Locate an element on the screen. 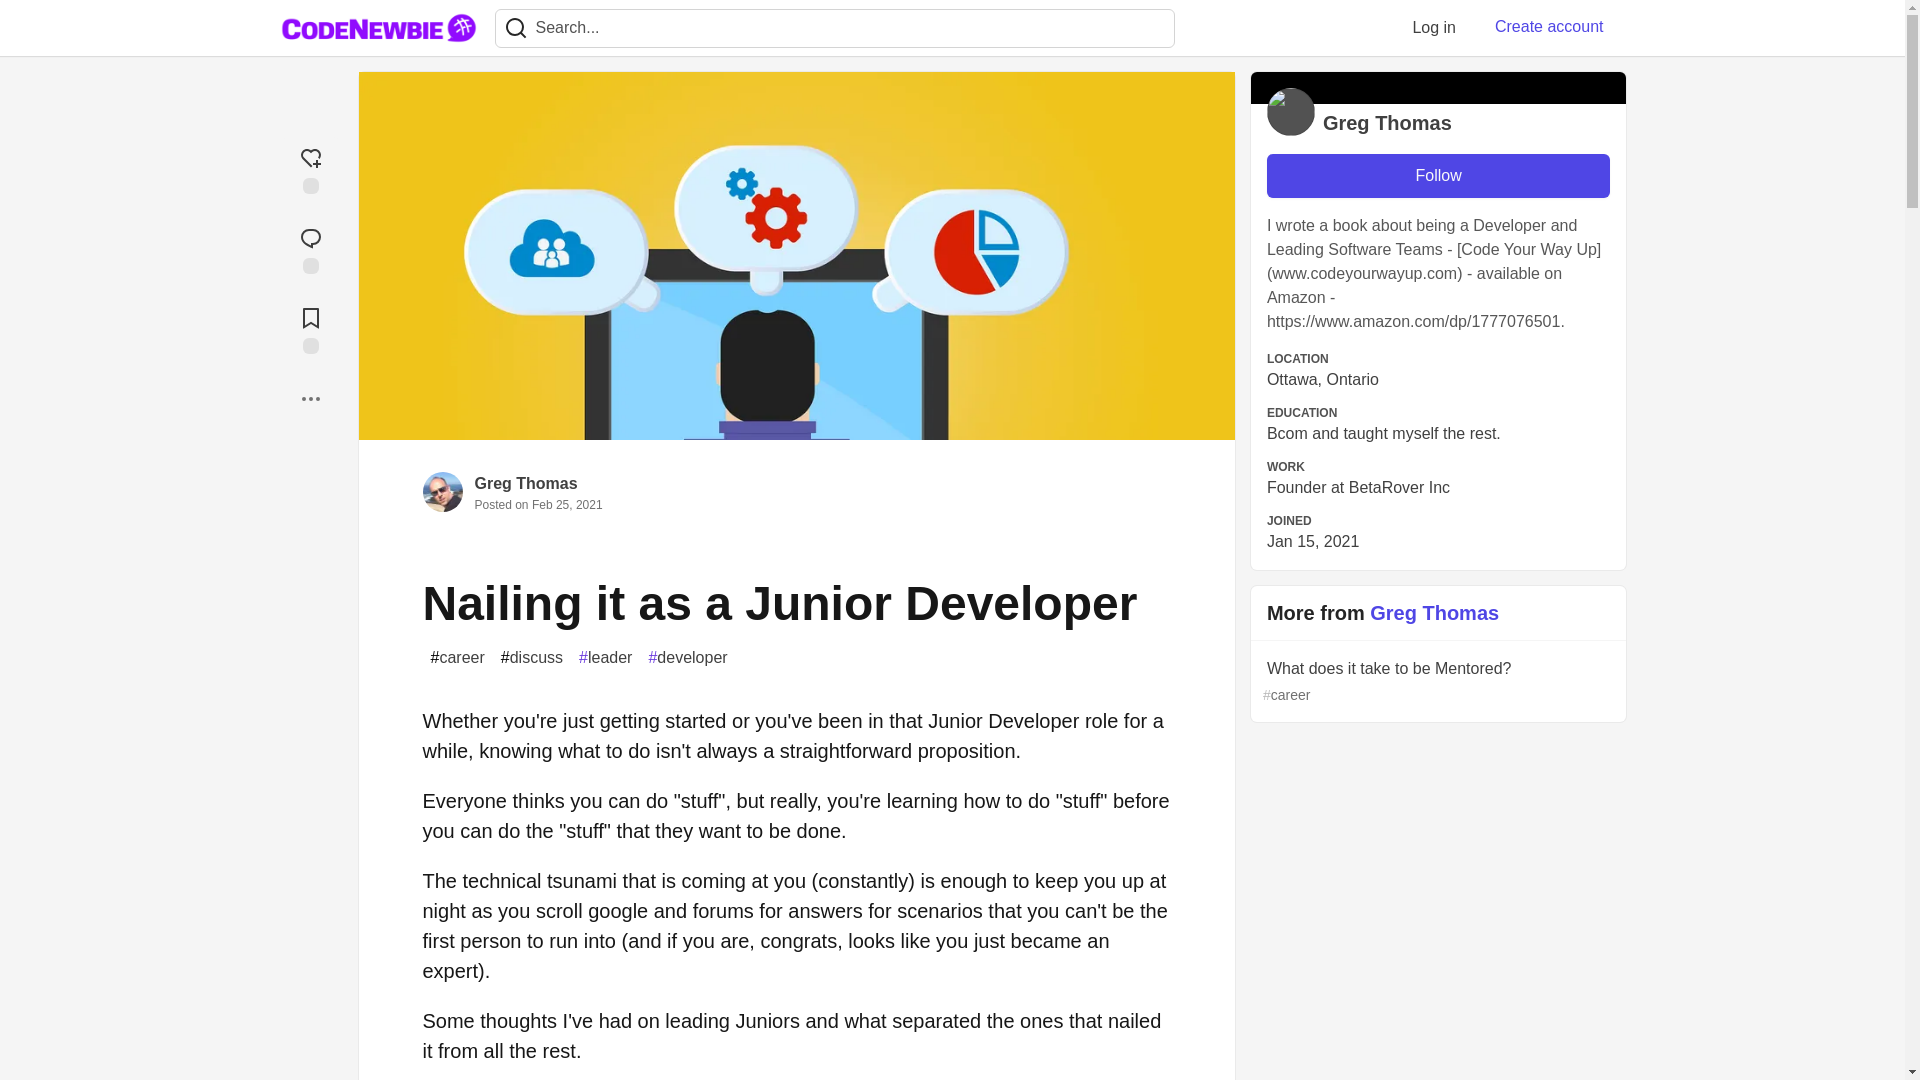 This screenshot has height=1080, width=1920. Create account is located at coordinates (1549, 27).